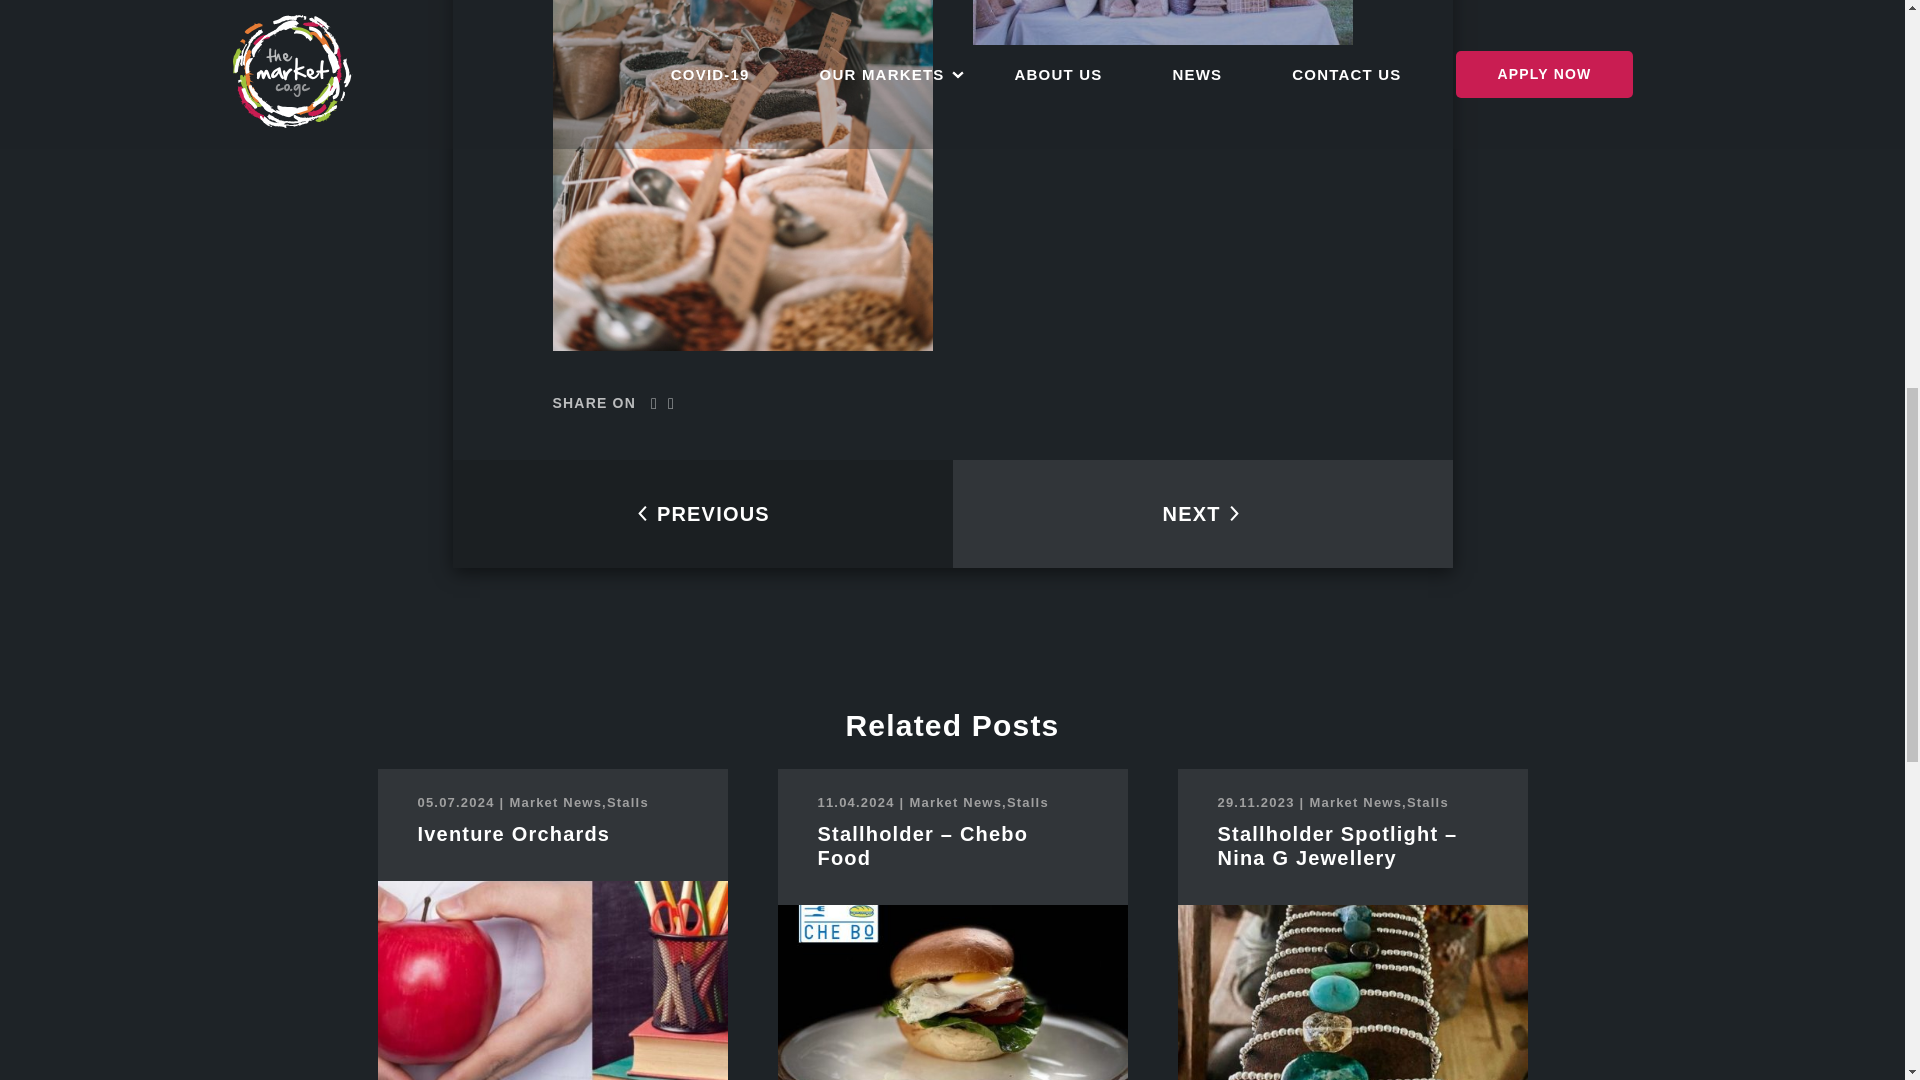 Image resolution: width=1920 pixels, height=1080 pixels. What do you see at coordinates (1234, 513) in the screenshot?
I see `Fill 1 Created with Sketch.` at bounding box center [1234, 513].